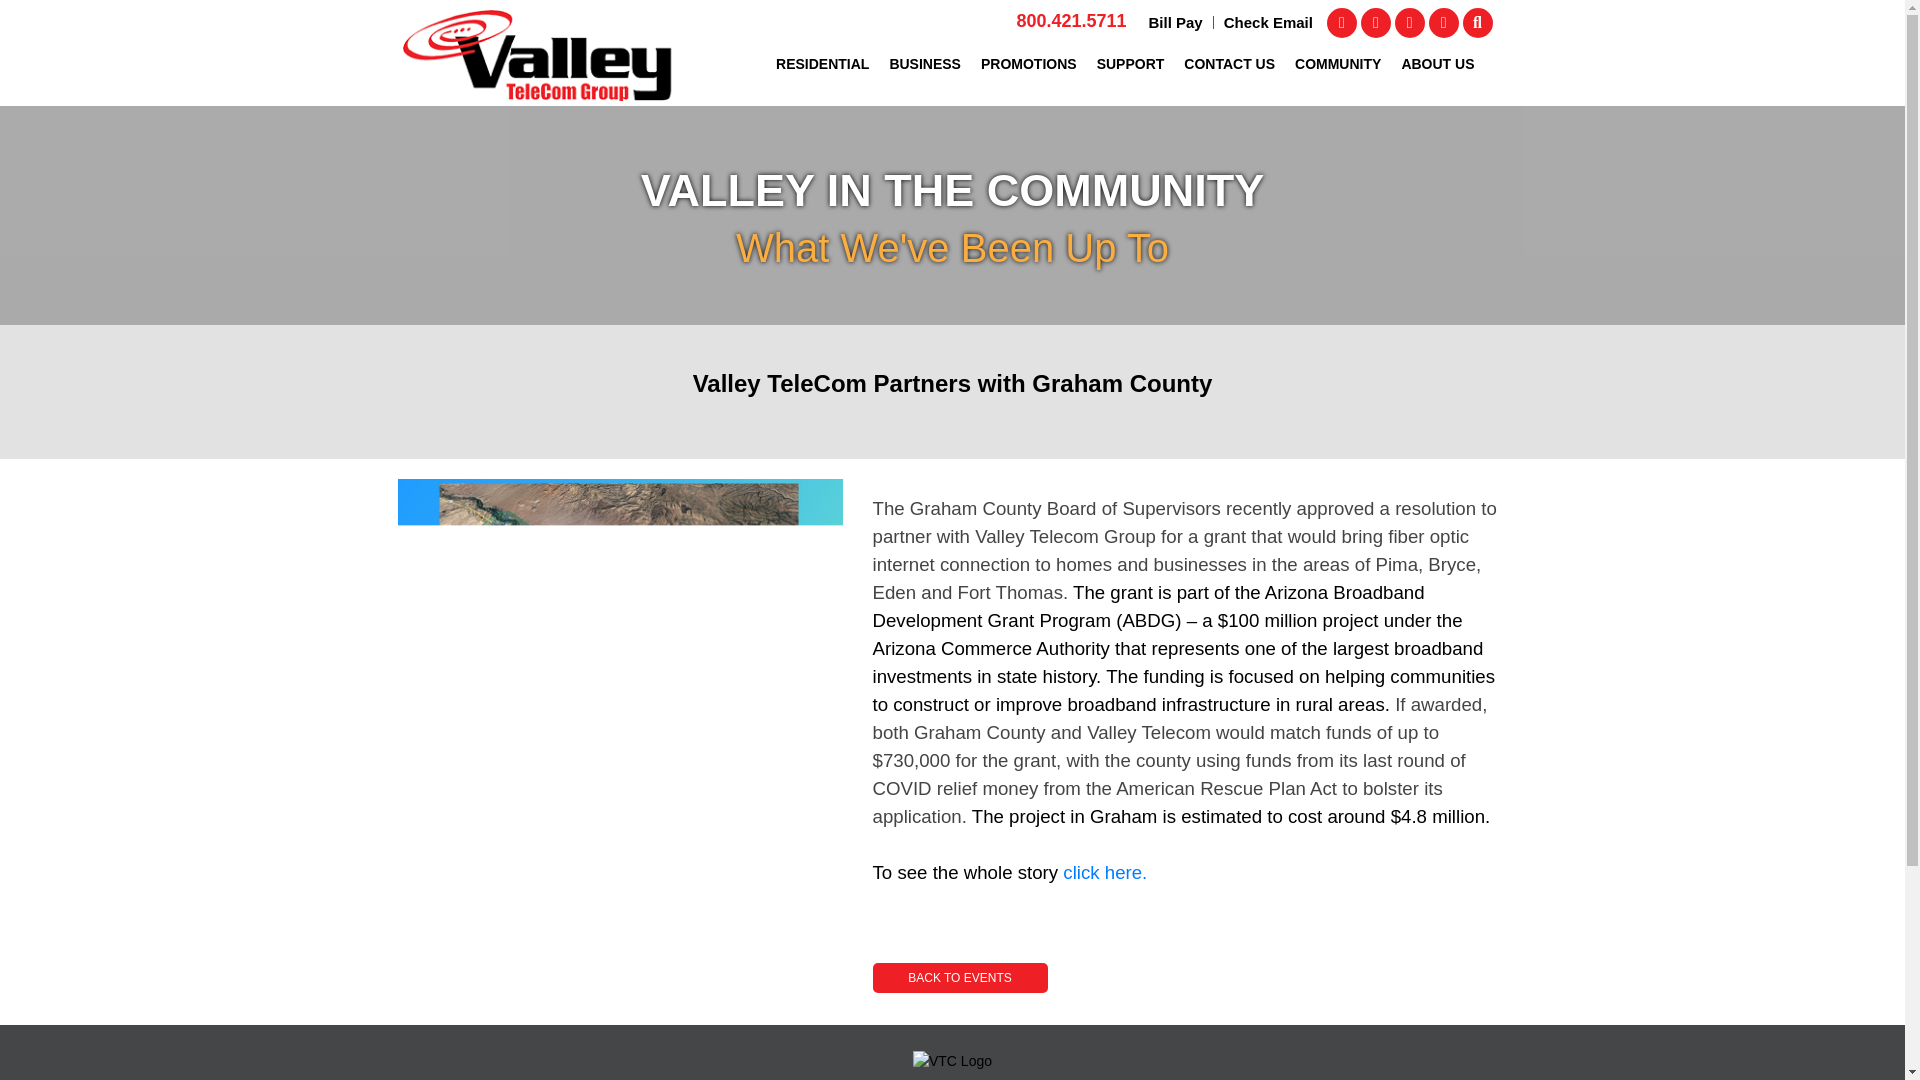  Describe the element at coordinates (1476, 22) in the screenshot. I see `Search` at that location.